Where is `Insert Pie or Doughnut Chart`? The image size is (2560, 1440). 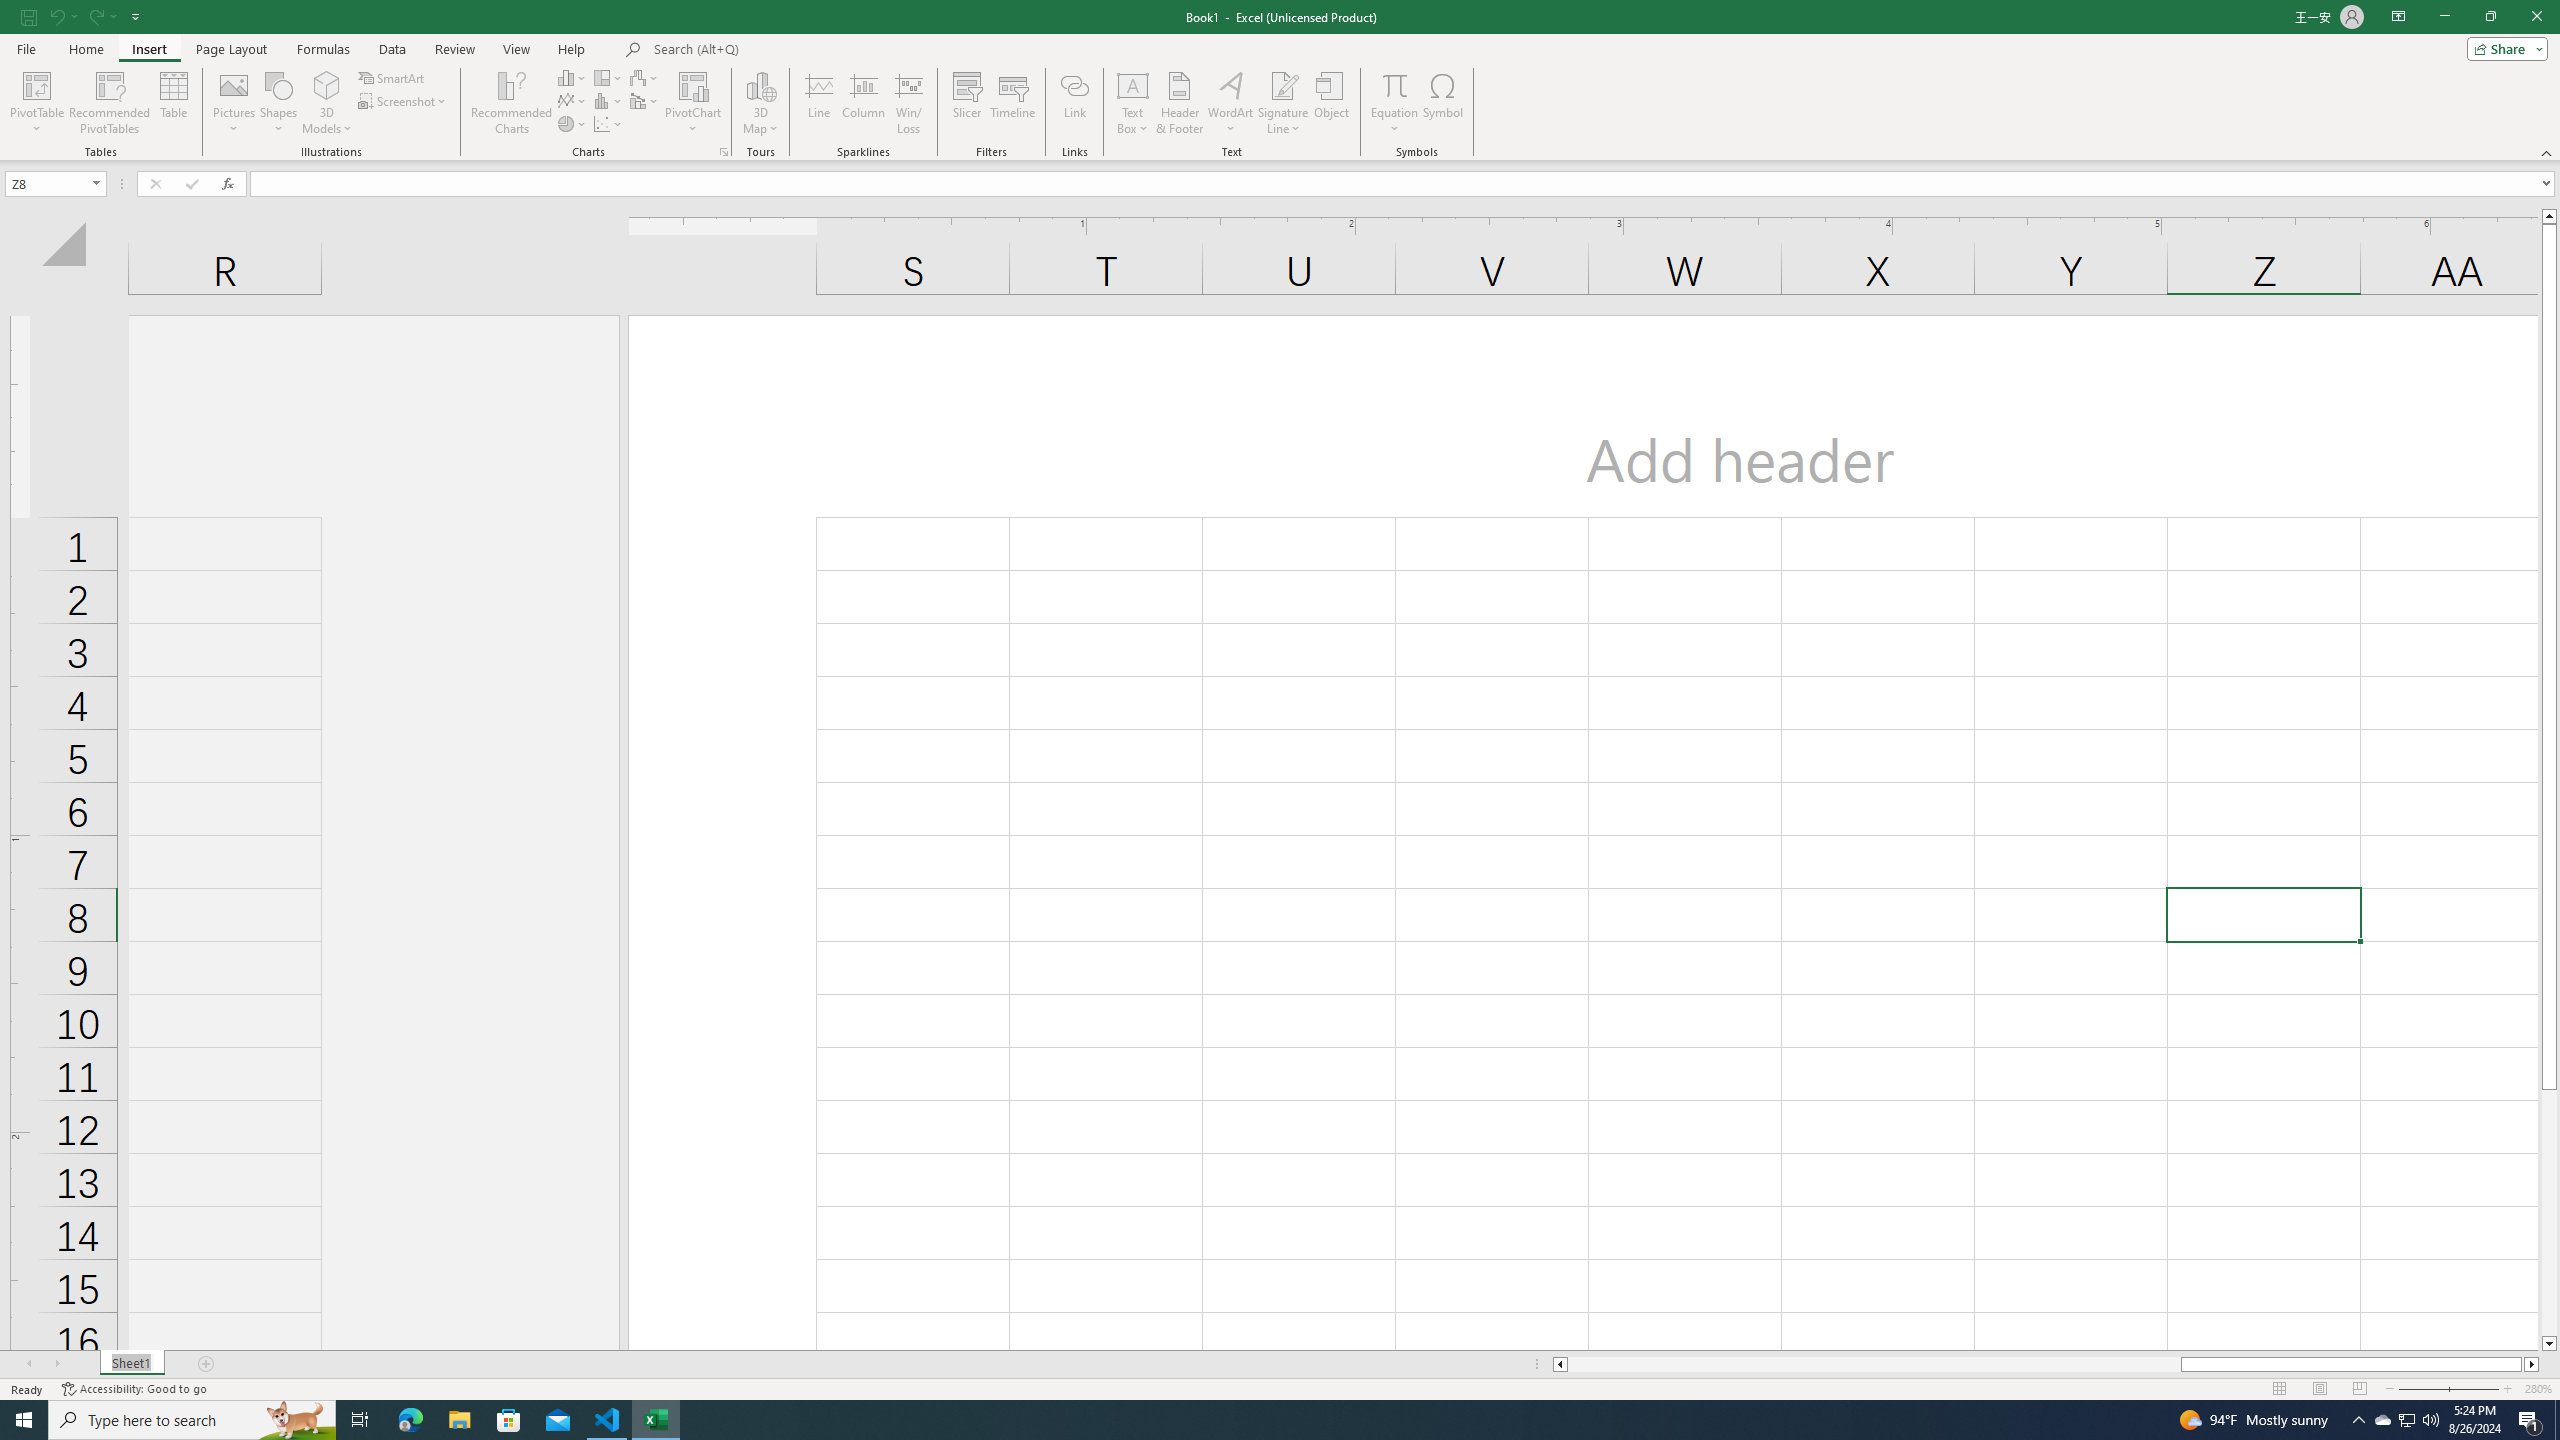 Insert Pie or Doughnut Chart is located at coordinates (573, 124).